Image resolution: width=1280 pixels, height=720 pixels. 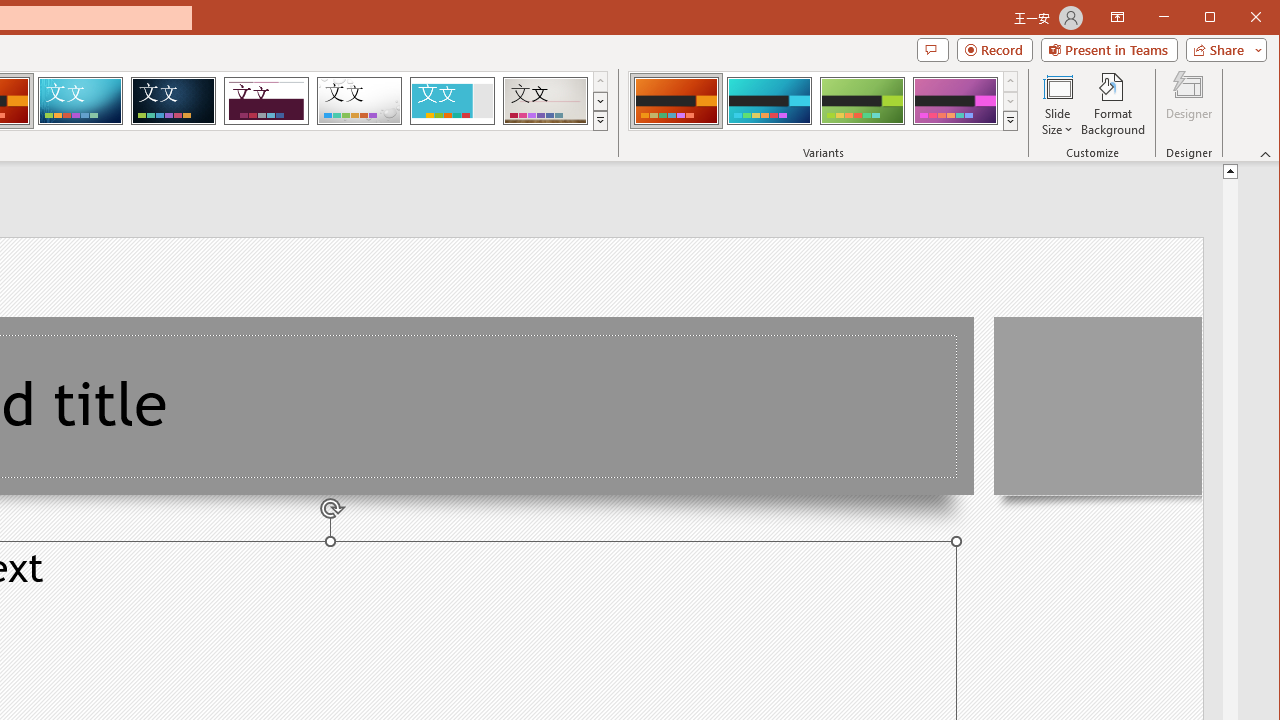 What do you see at coordinates (359, 100) in the screenshot?
I see `Droplet` at bounding box center [359, 100].